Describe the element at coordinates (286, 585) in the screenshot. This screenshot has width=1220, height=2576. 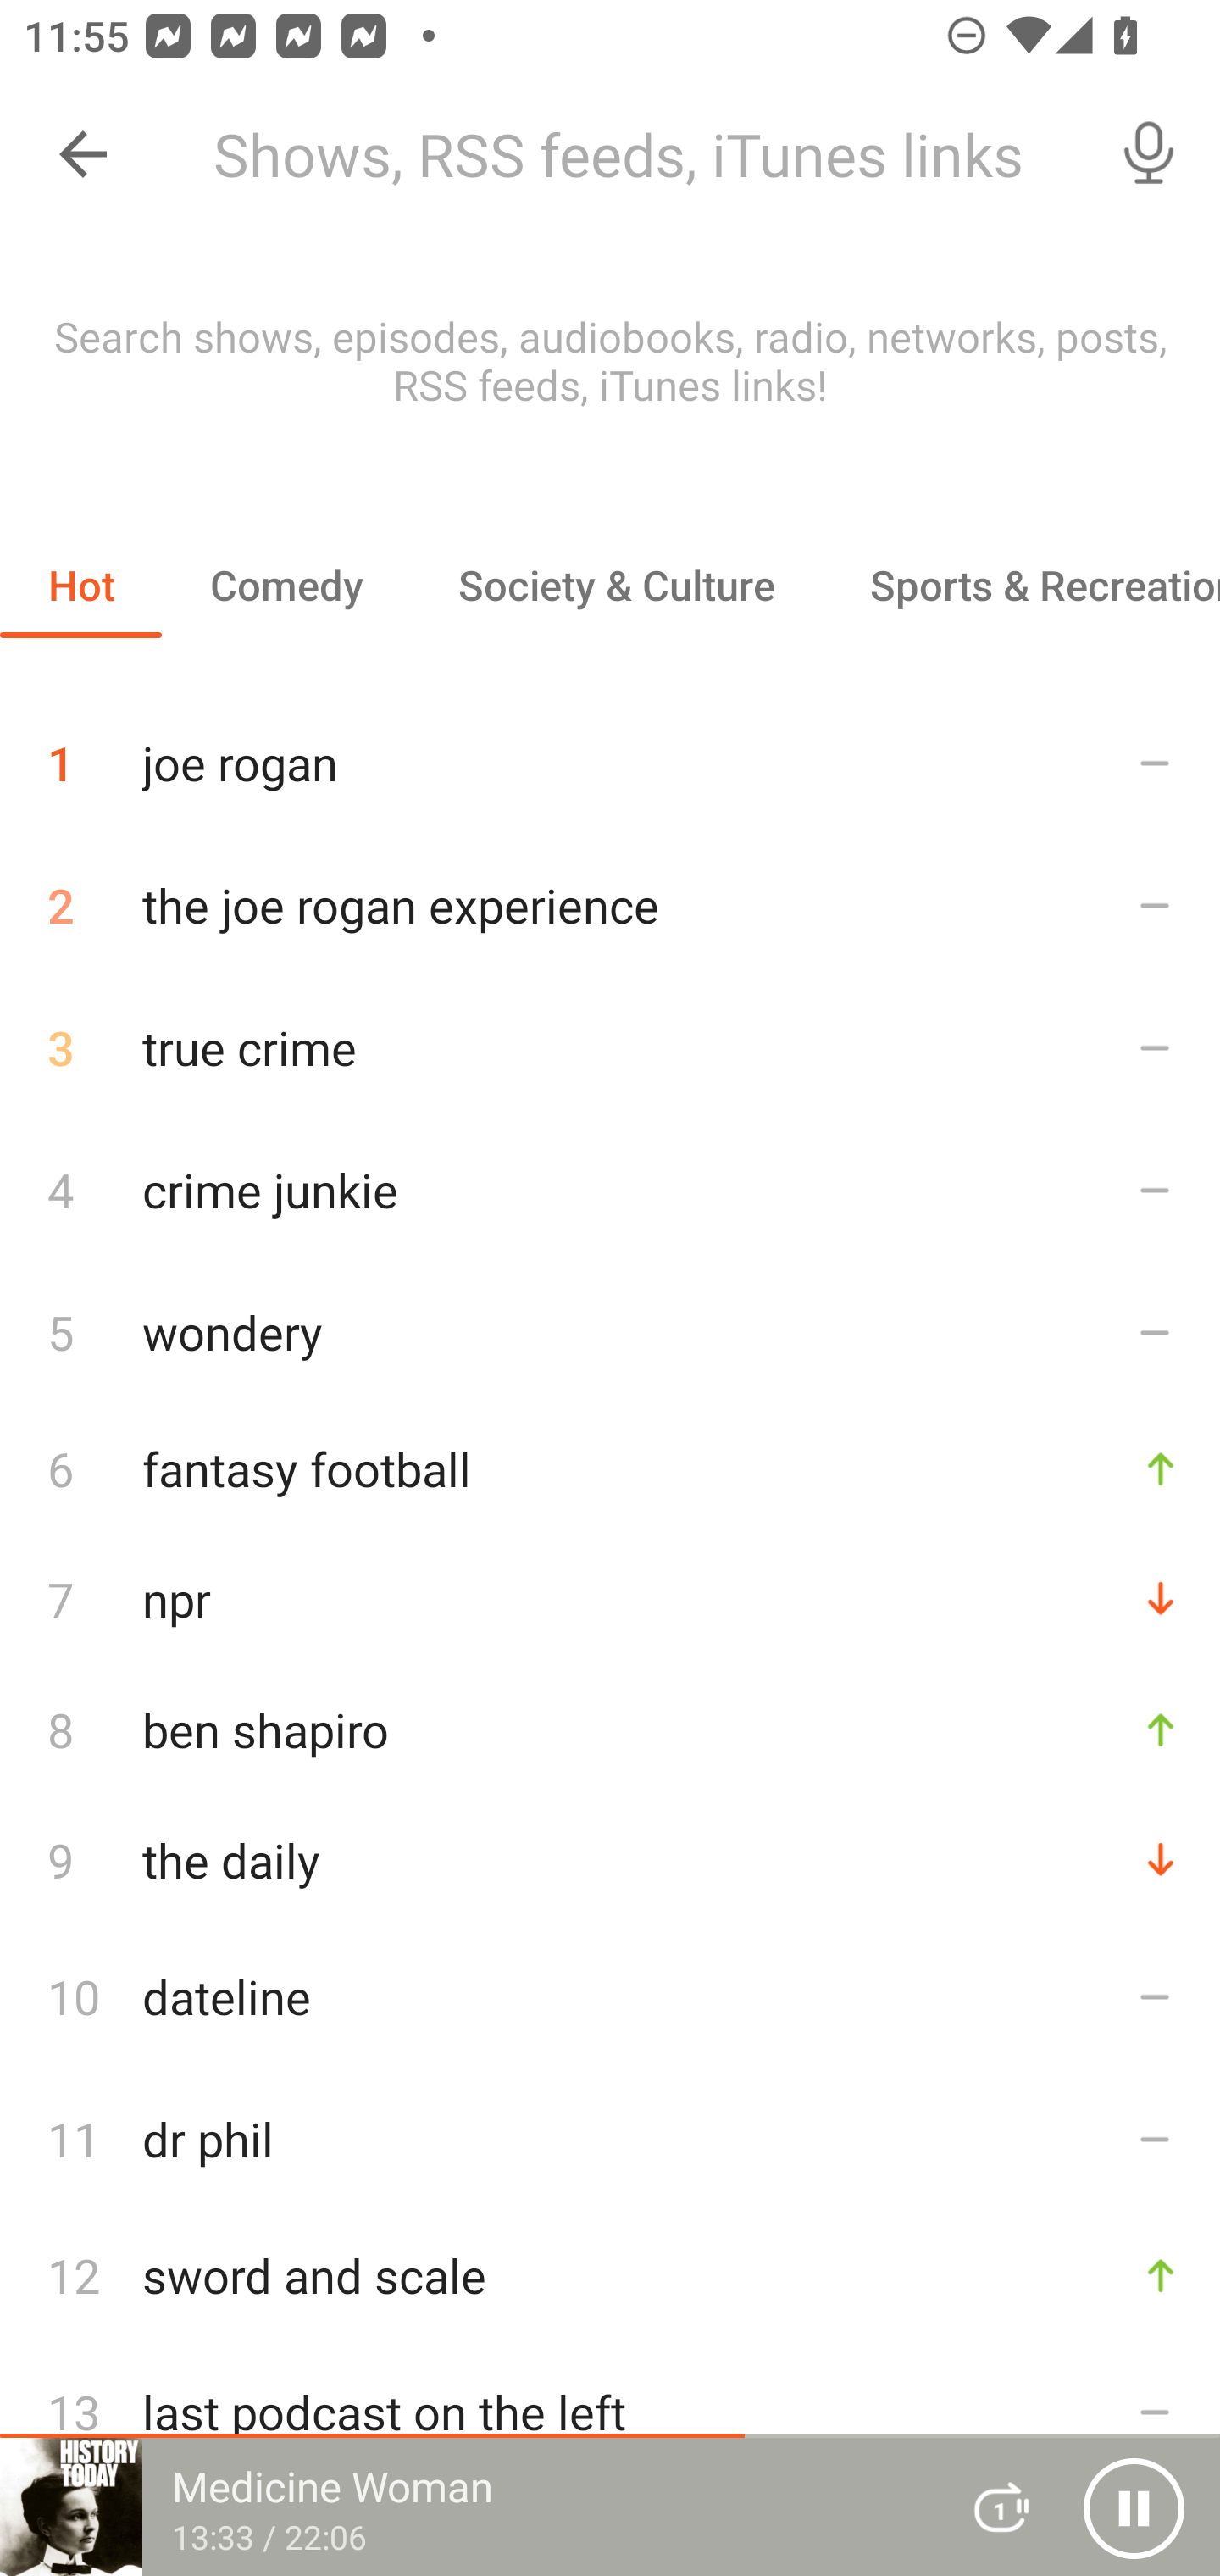
I see `Comedy` at that location.